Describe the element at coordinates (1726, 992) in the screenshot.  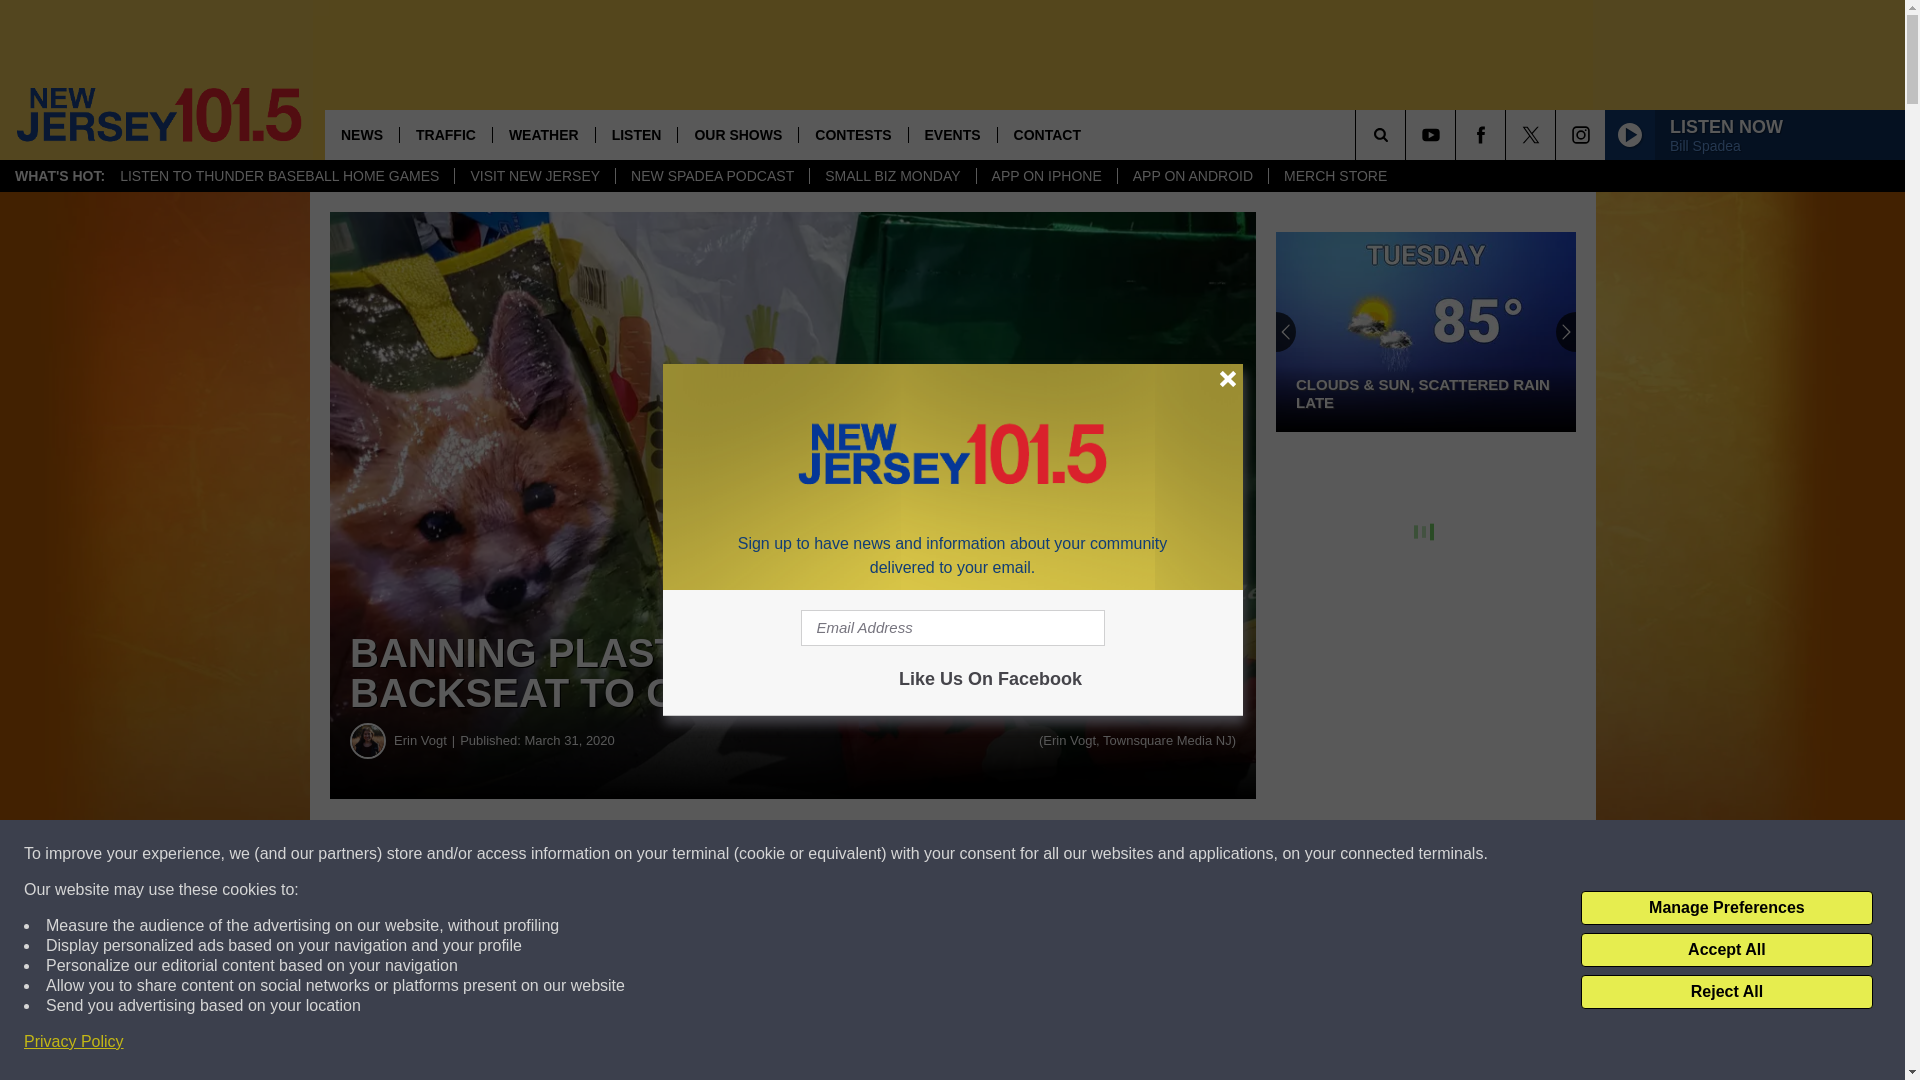
I see `Reject All` at that location.